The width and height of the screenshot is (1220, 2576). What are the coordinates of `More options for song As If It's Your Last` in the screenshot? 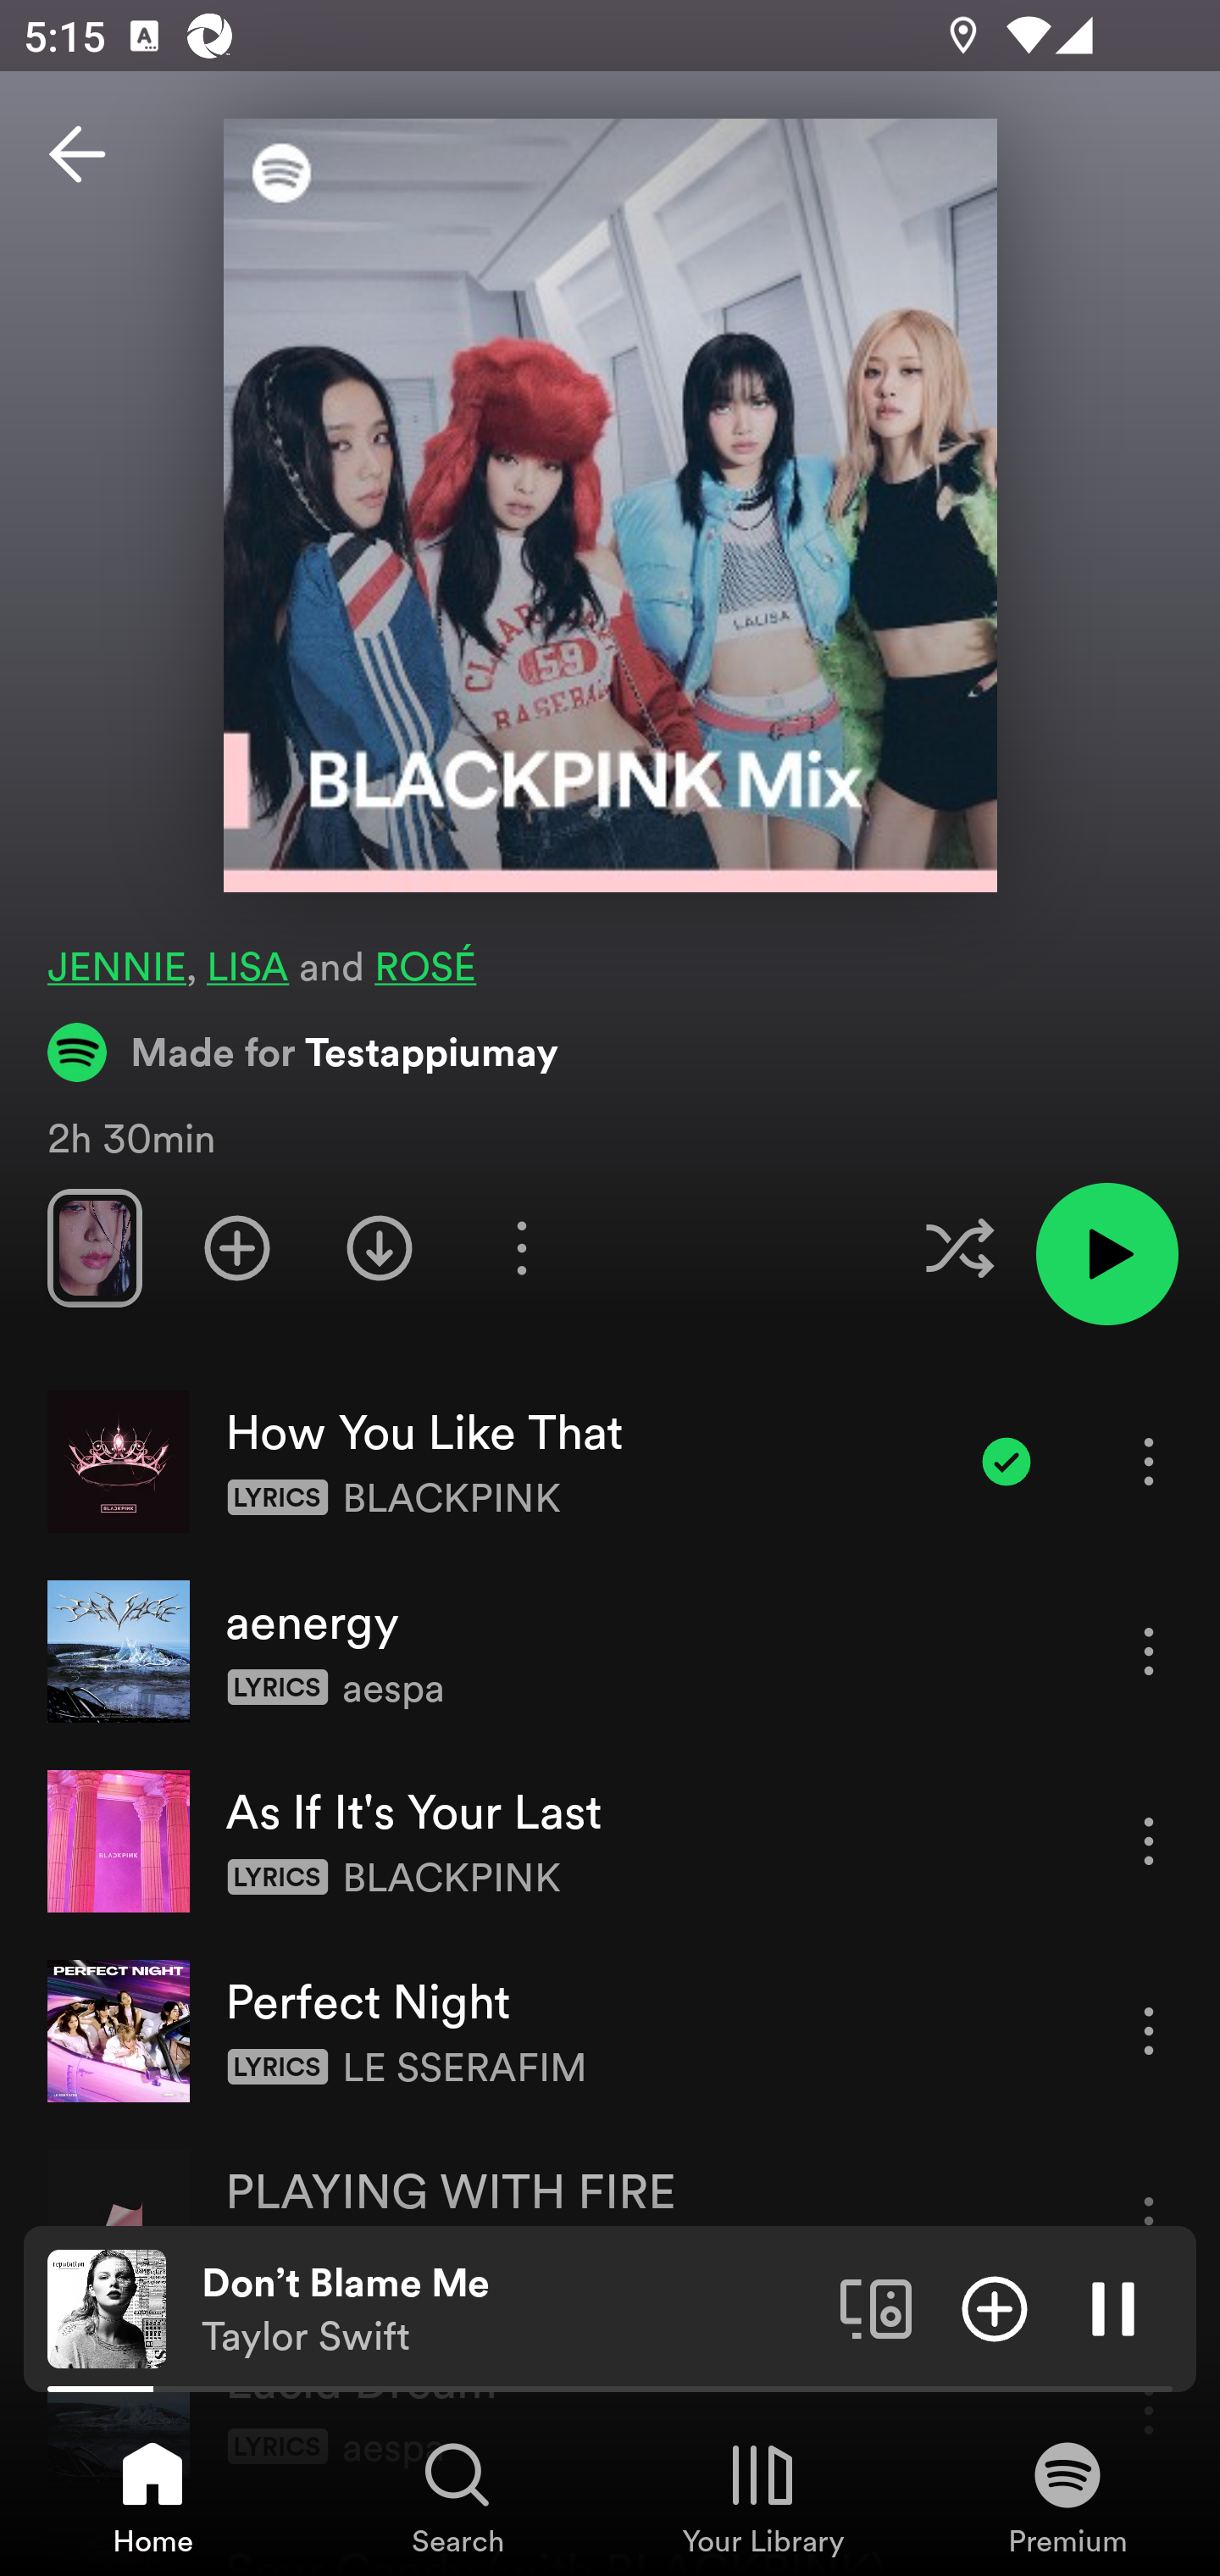 It's located at (1149, 1840).